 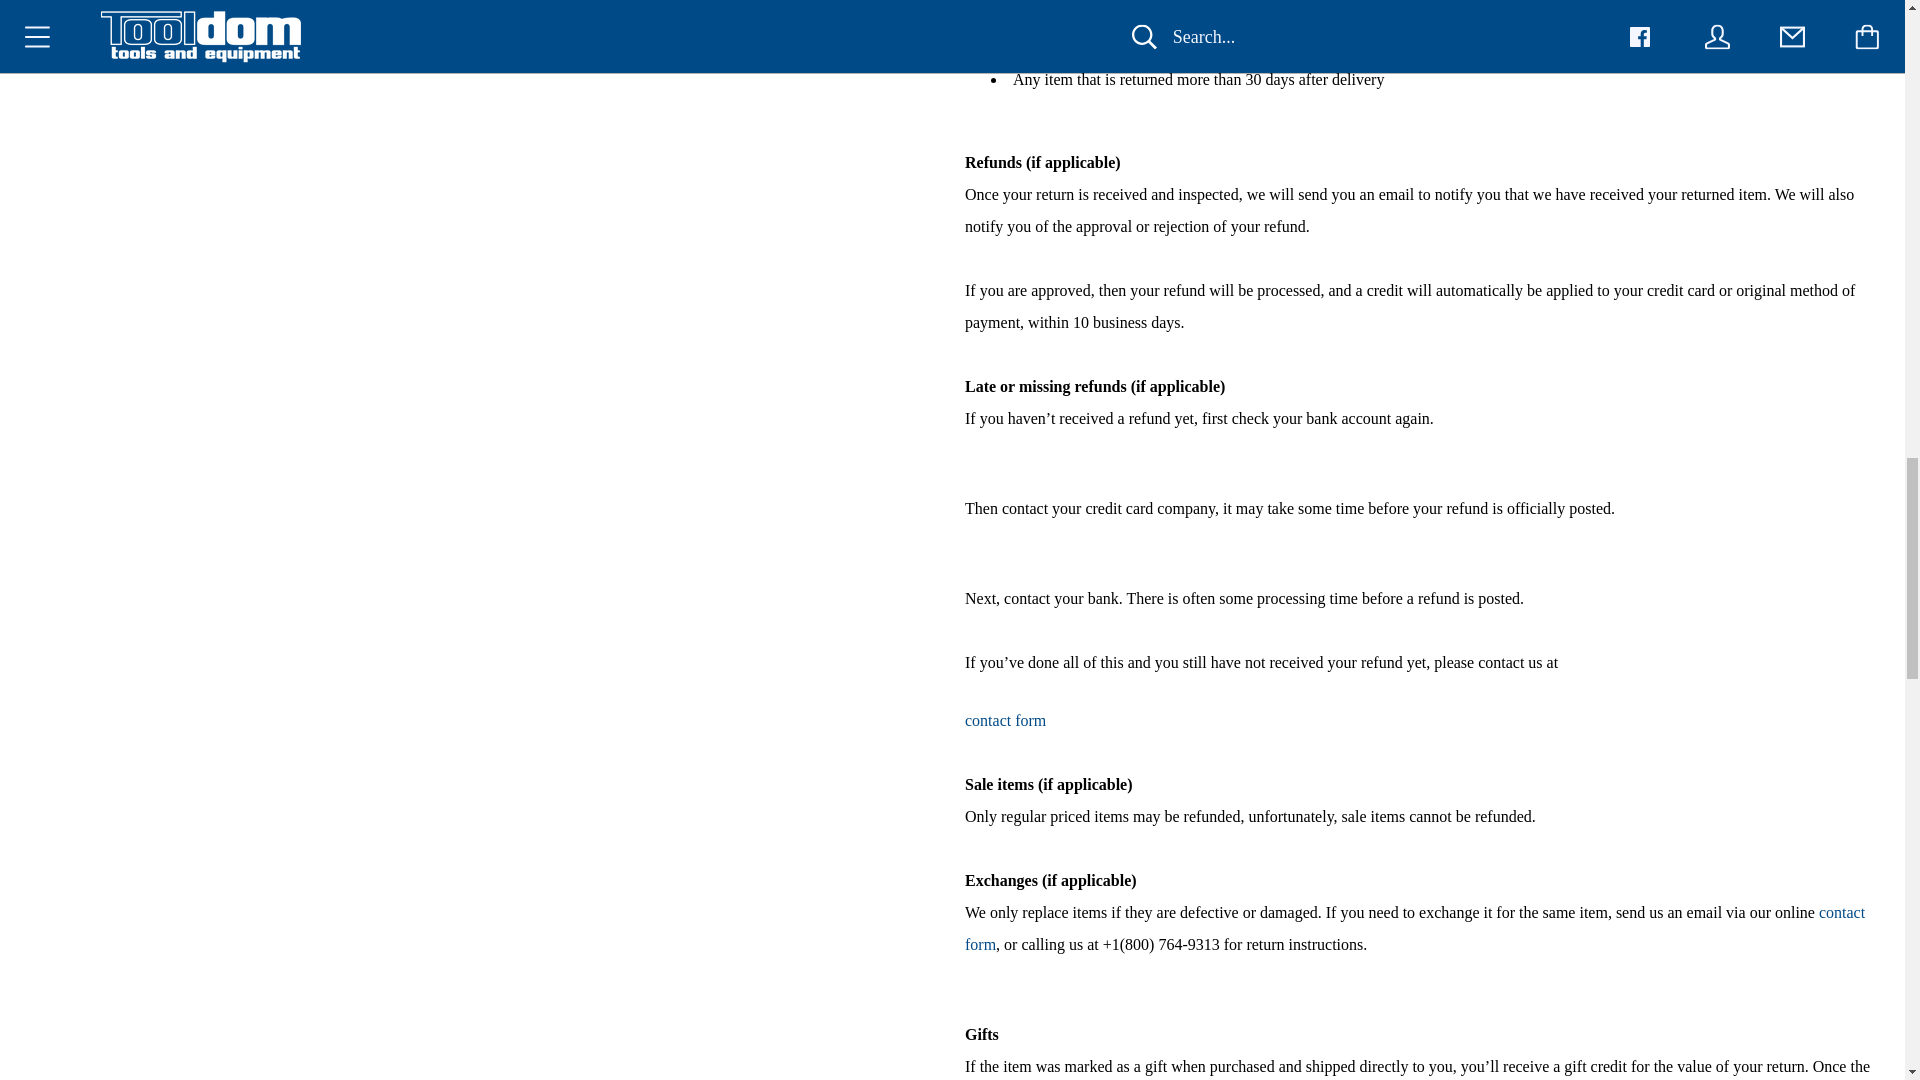 I want to click on Contact-Us, so click(x=1414, y=928).